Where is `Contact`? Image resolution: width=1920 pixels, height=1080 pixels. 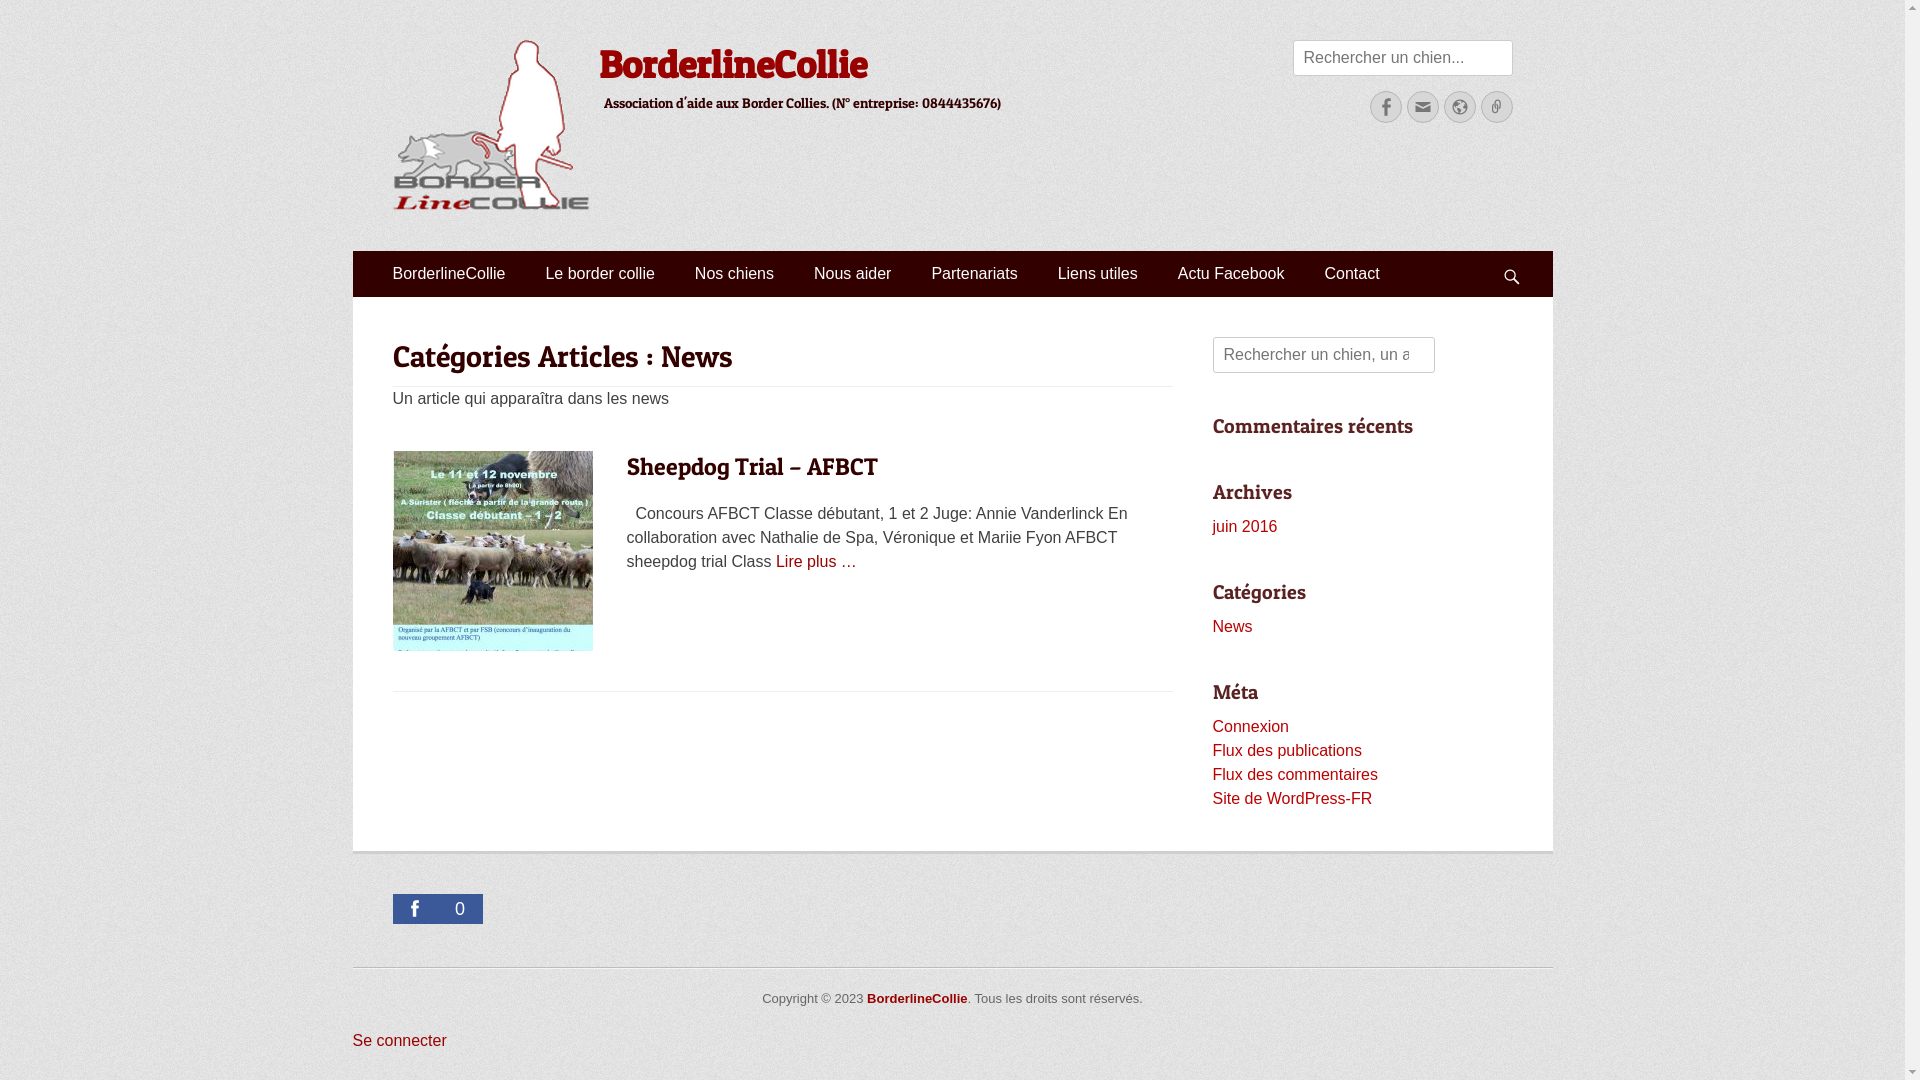
Contact is located at coordinates (1352, 274).